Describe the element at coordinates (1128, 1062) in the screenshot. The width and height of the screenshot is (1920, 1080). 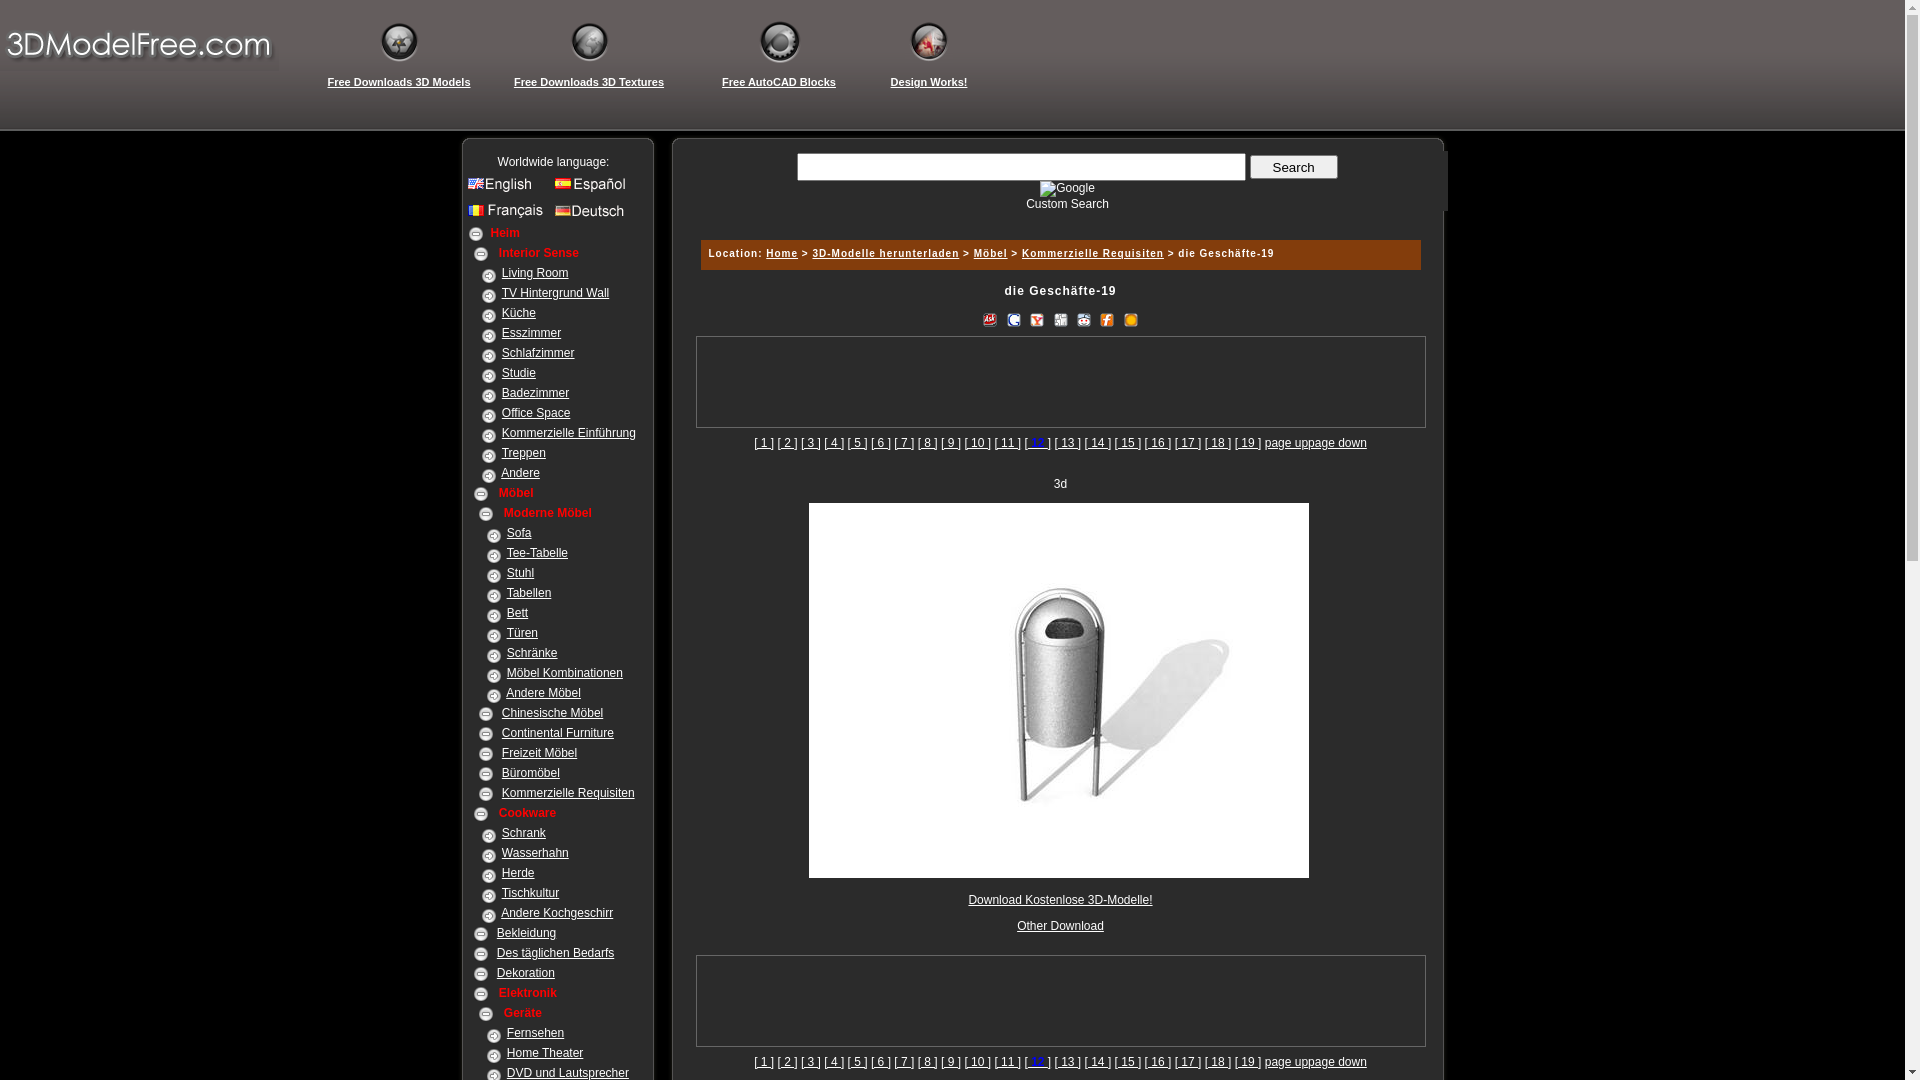
I see `[ 15 ]` at that location.